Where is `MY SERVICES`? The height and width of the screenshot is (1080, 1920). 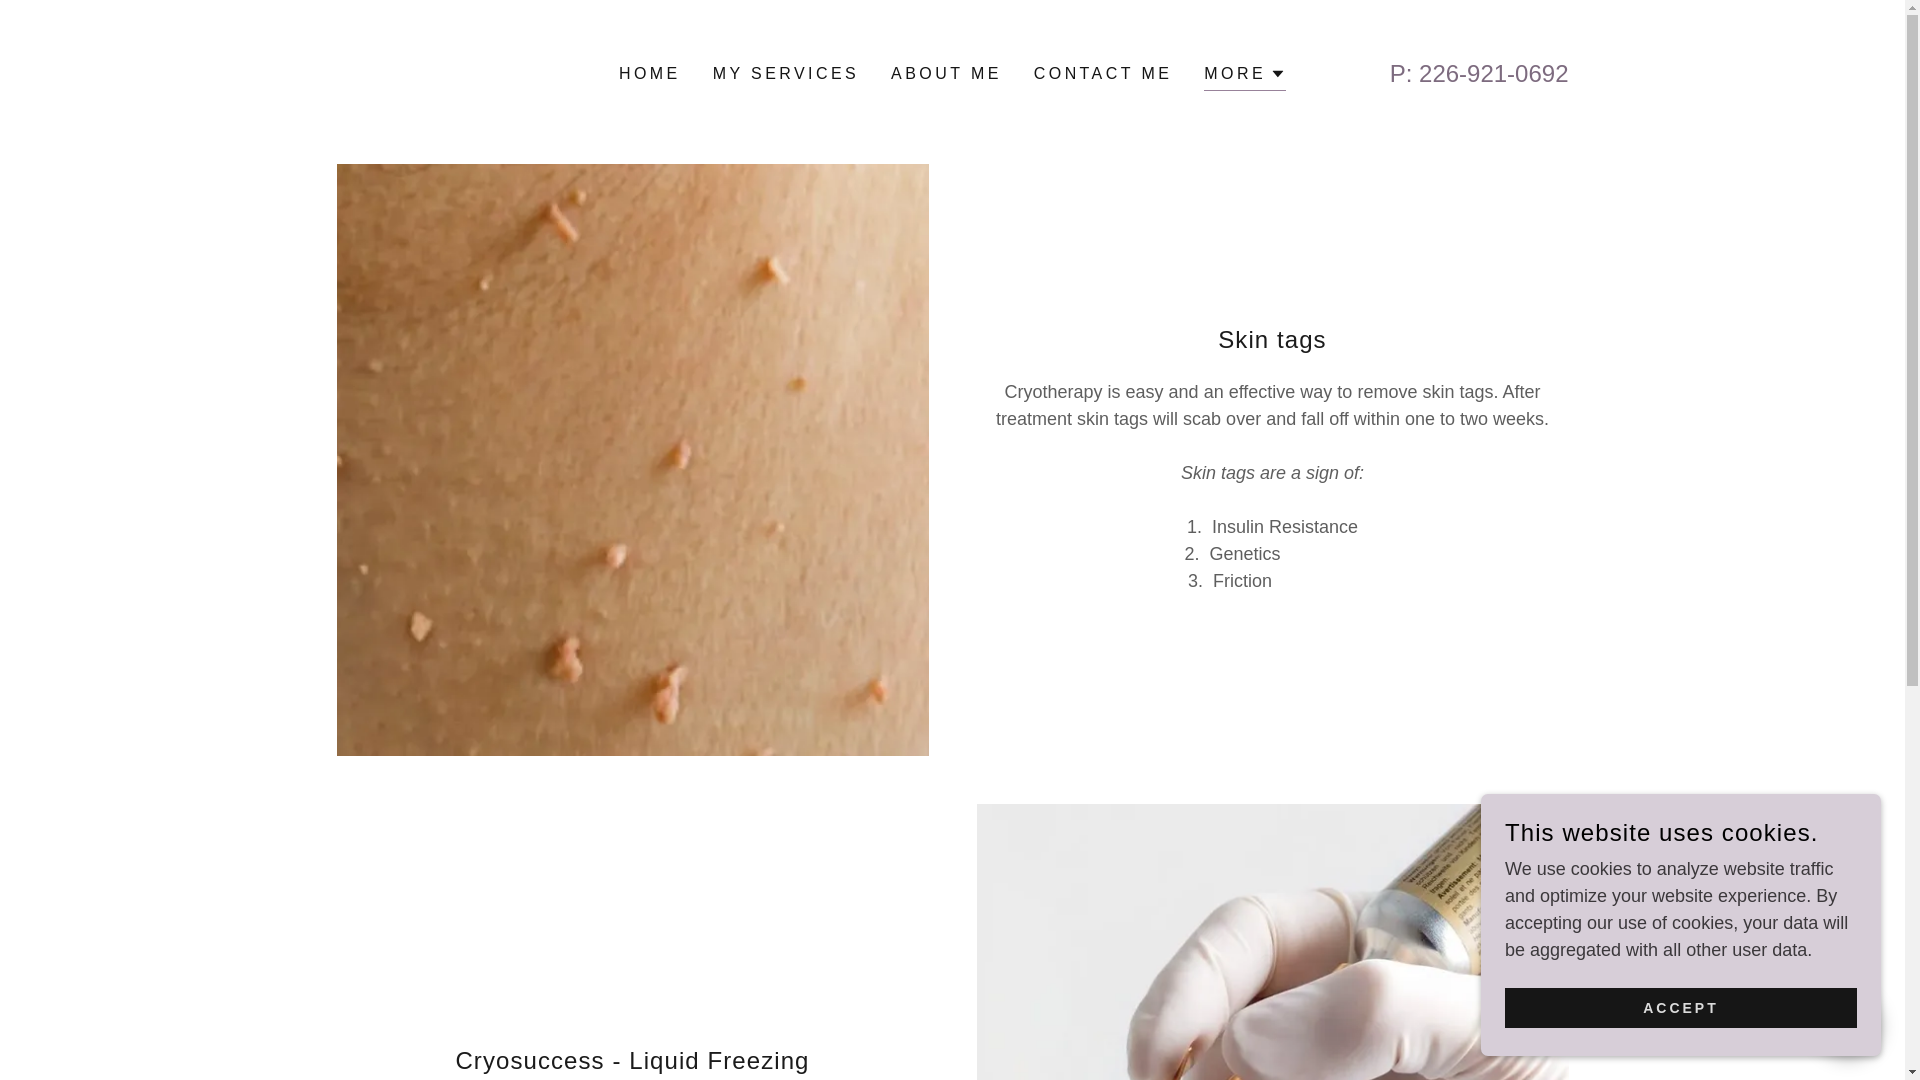
MY SERVICES is located at coordinates (786, 74).